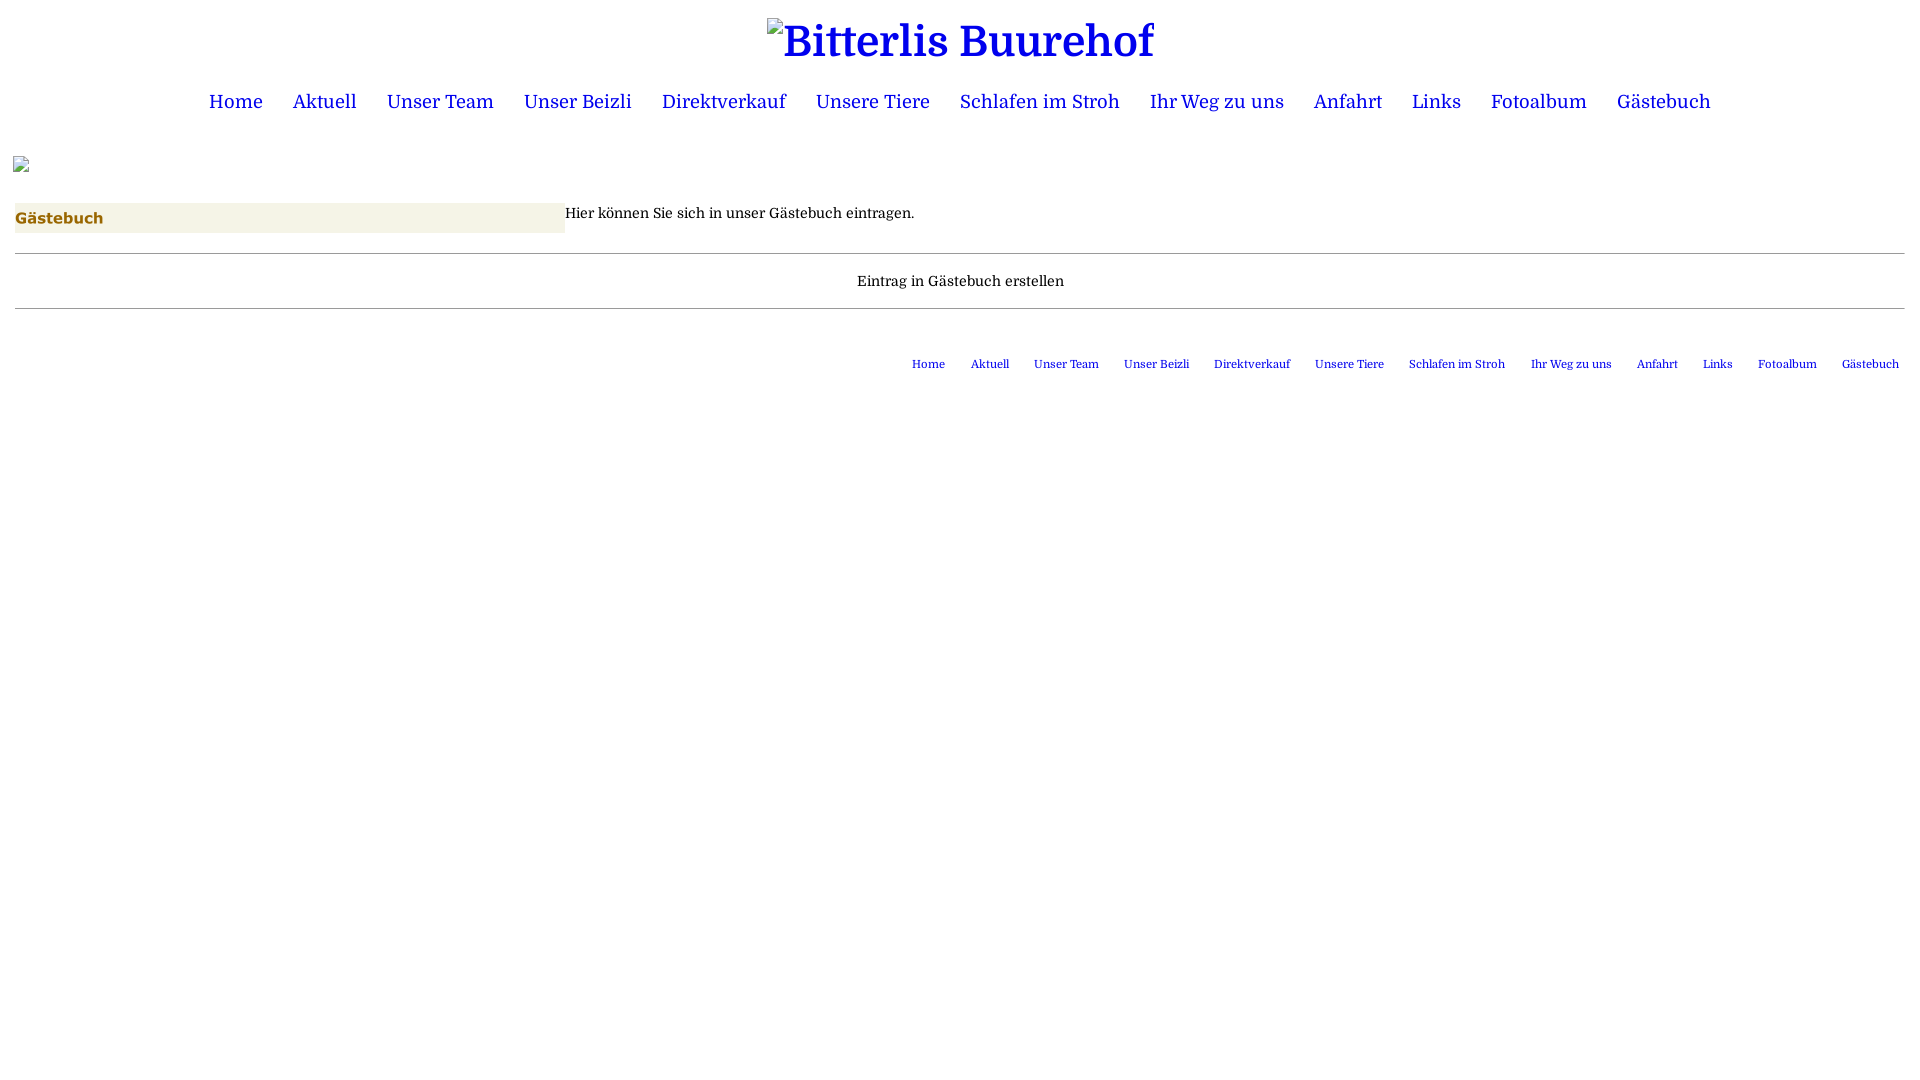 The width and height of the screenshot is (1920, 1080). Describe the element at coordinates (1348, 102) in the screenshot. I see `Anfahrt` at that location.